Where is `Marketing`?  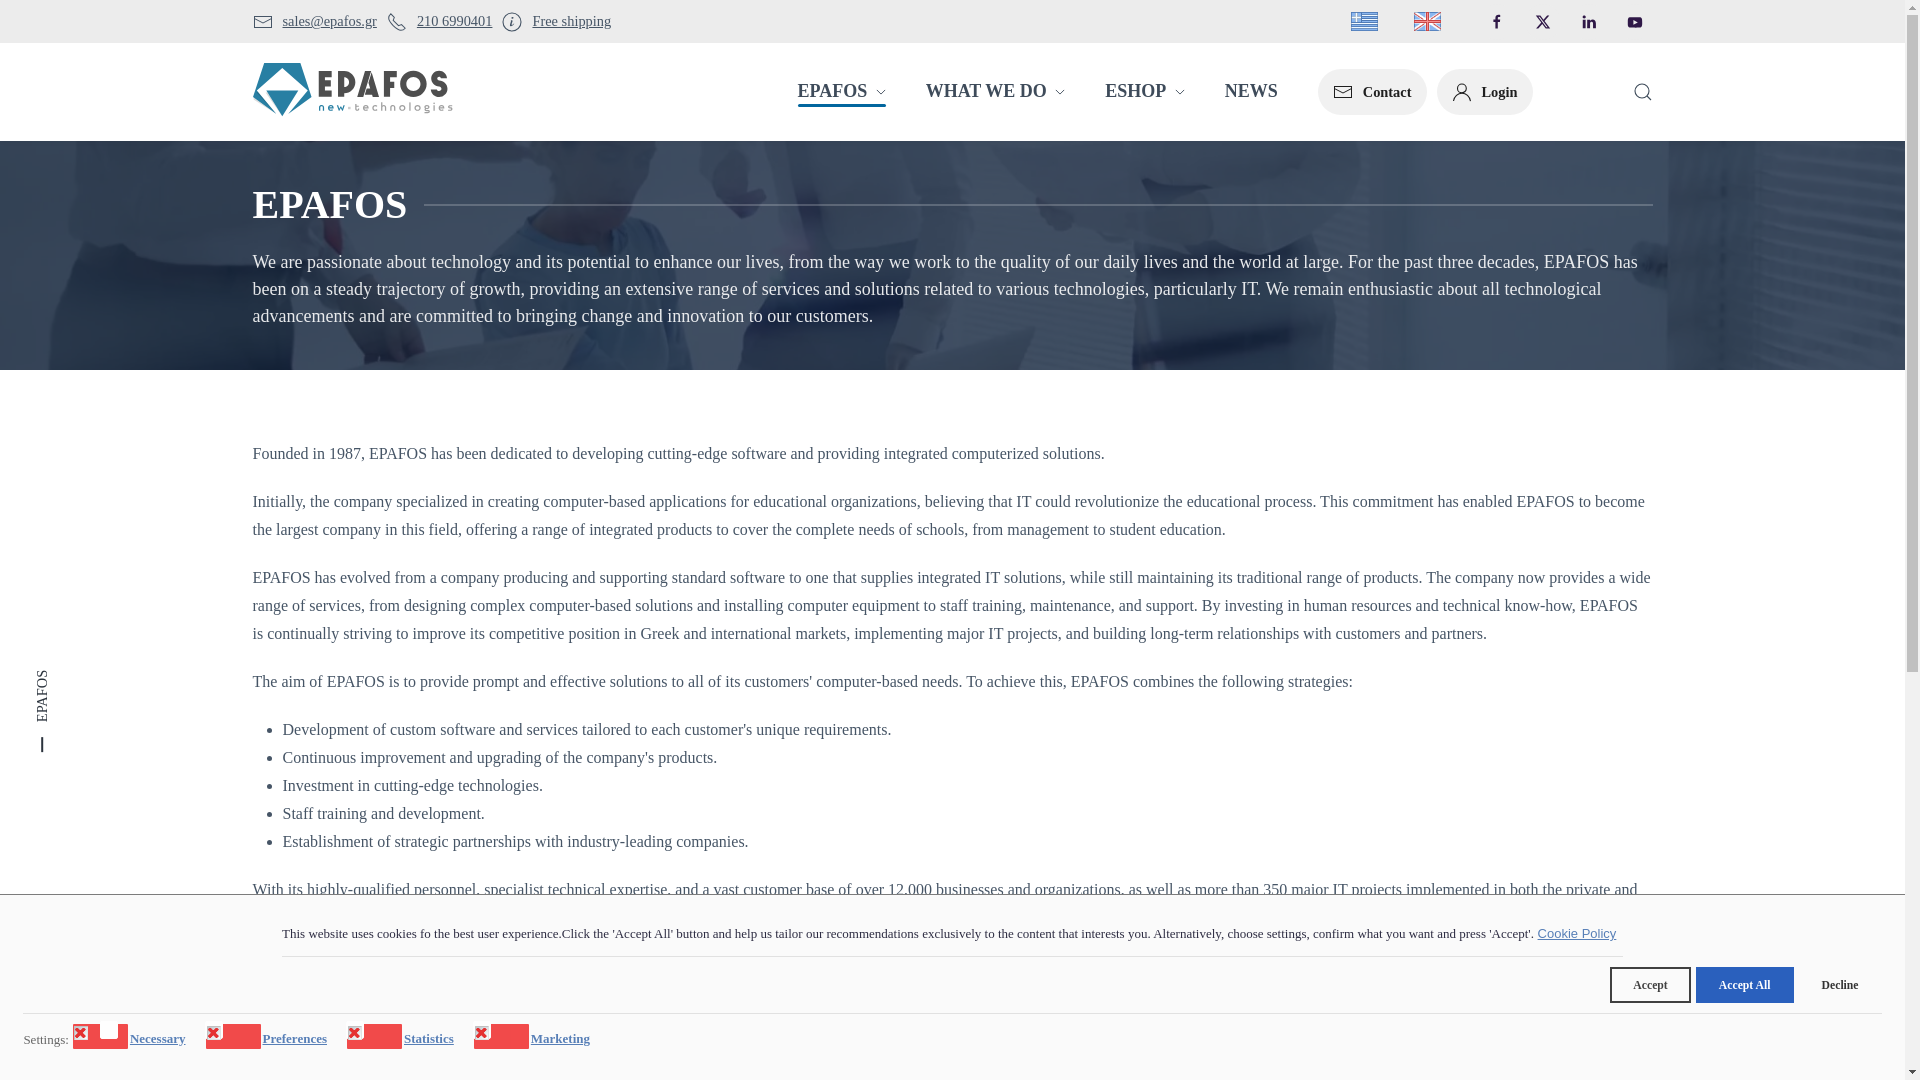
Marketing is located at coordinates (563, 1036).